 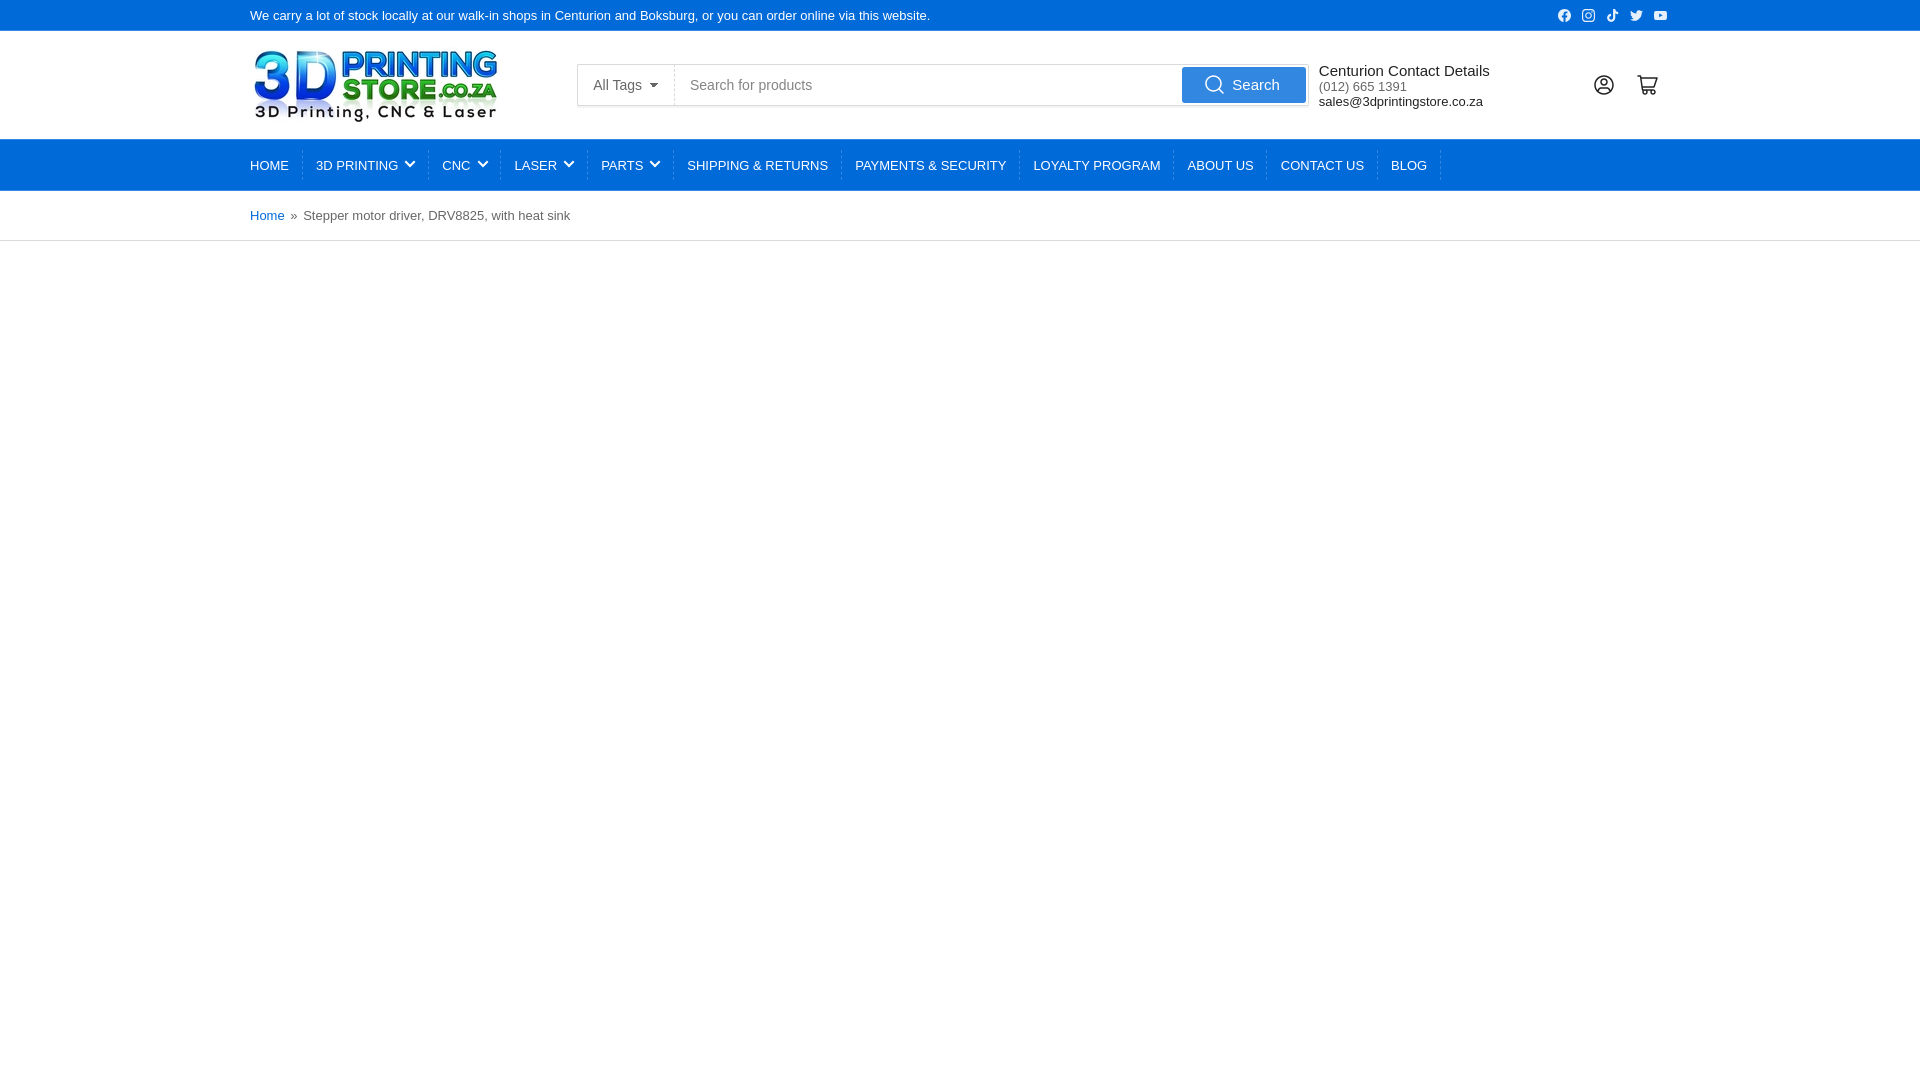 What do you see at coordinates (1636, 14) in the screenshot?
I see `Twitter` at bounding box center [1636, 14].